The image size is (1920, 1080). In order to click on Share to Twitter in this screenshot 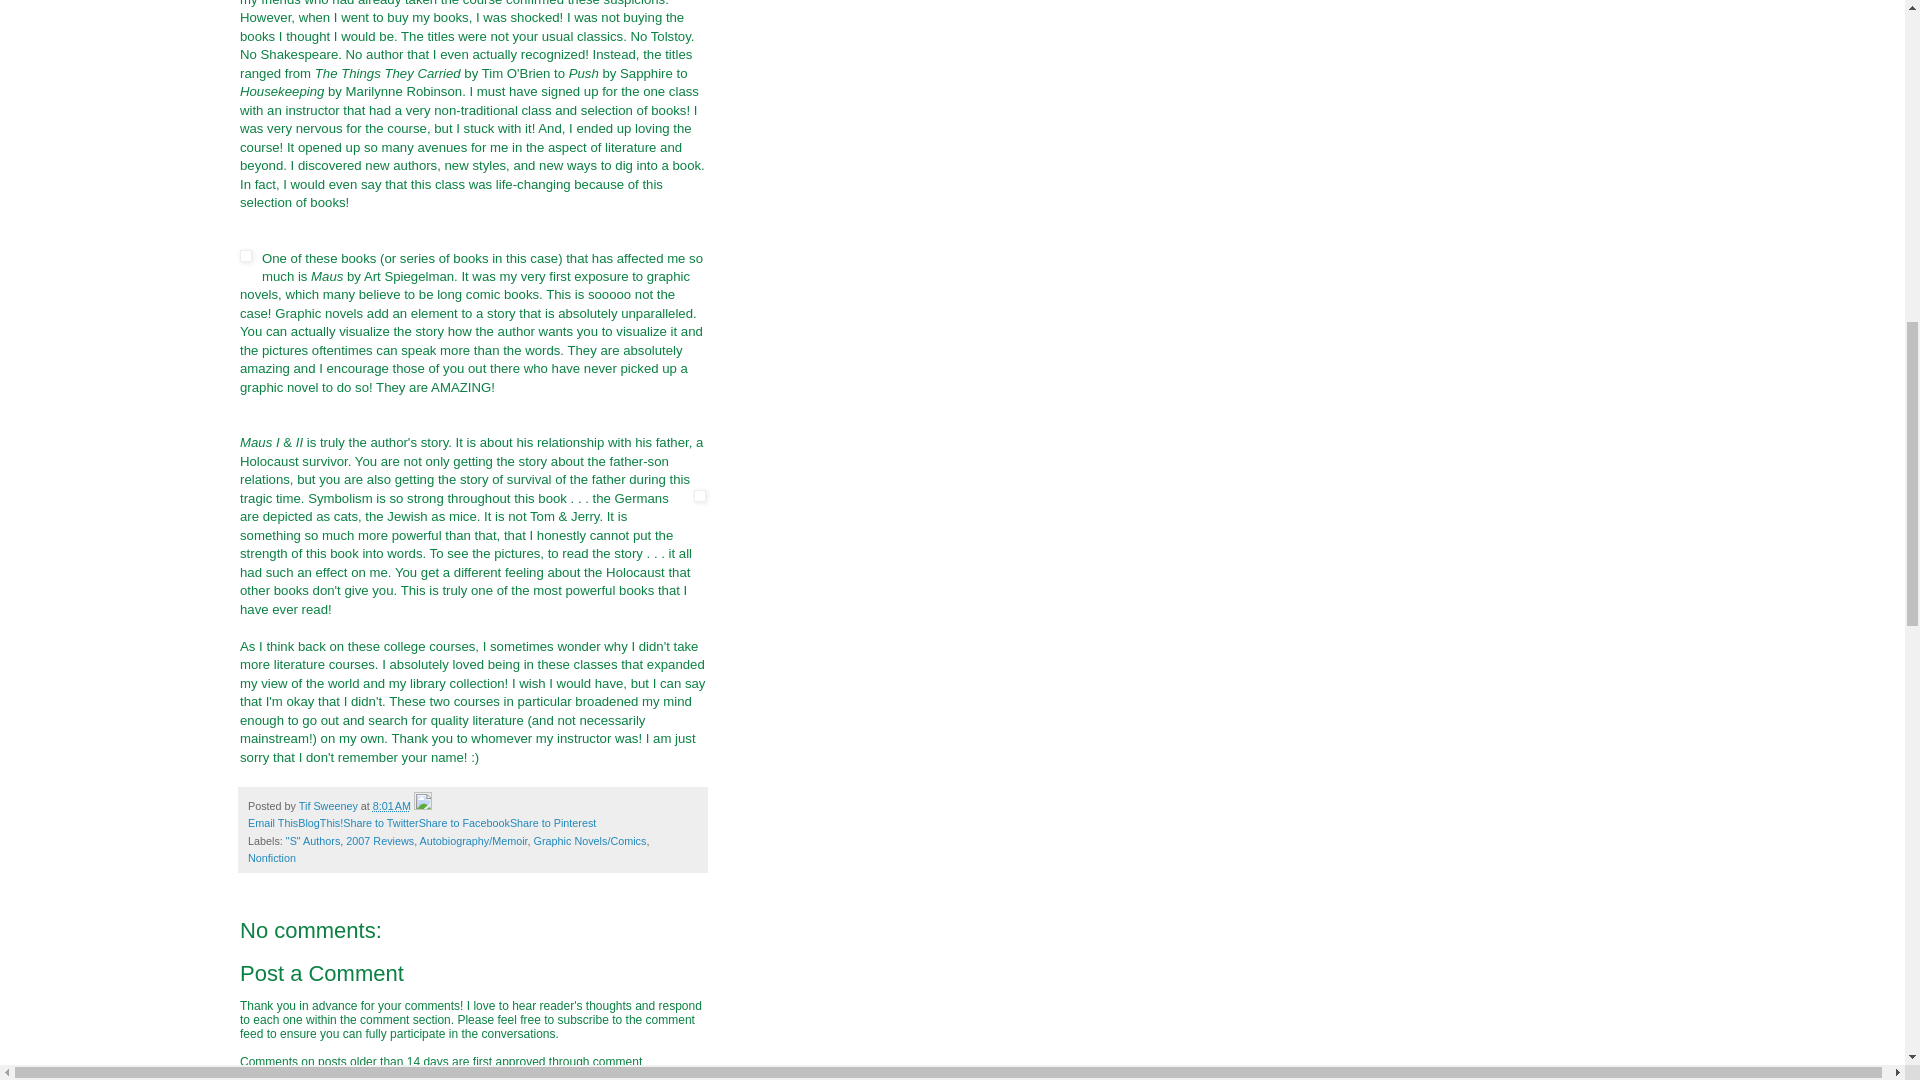, I will do `click(380, 822)`.